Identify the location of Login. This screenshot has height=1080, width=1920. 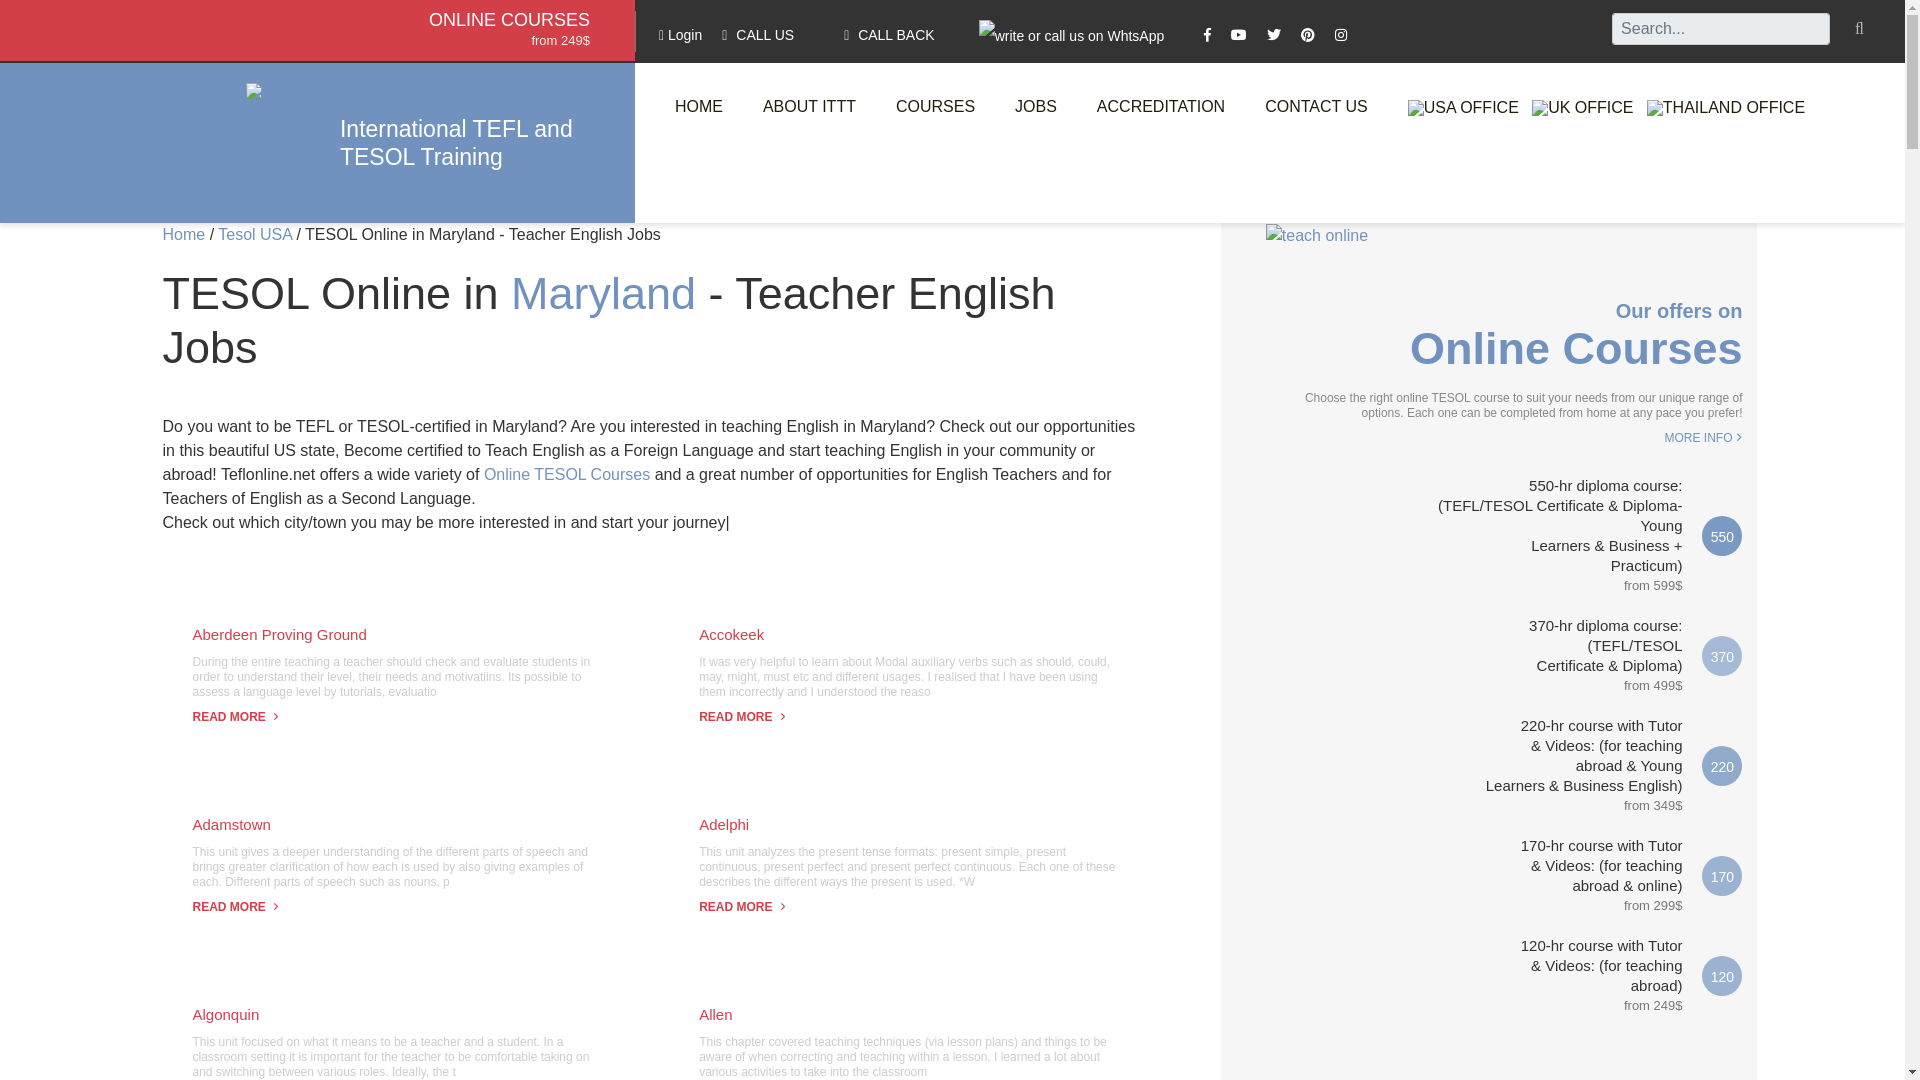
(680, 34).